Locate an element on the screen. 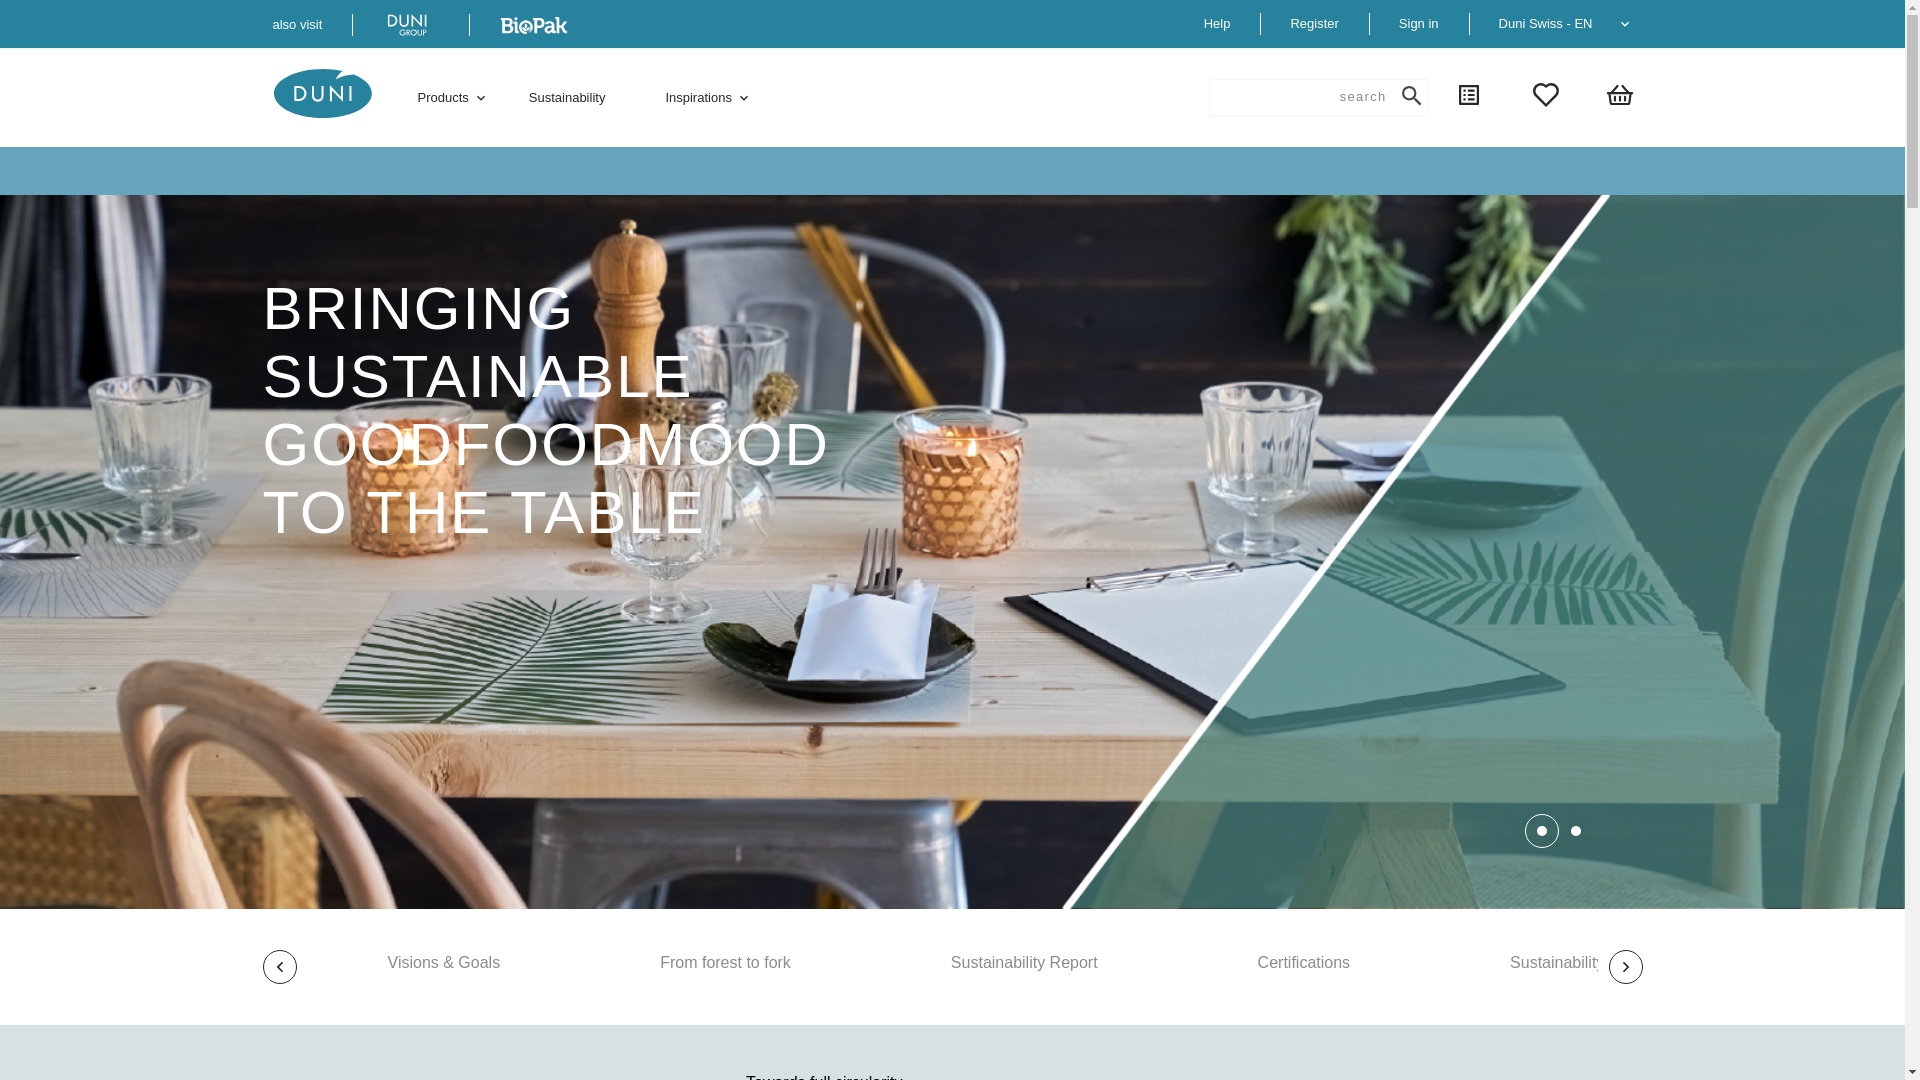  Duni is located at coordinates (322, 93).